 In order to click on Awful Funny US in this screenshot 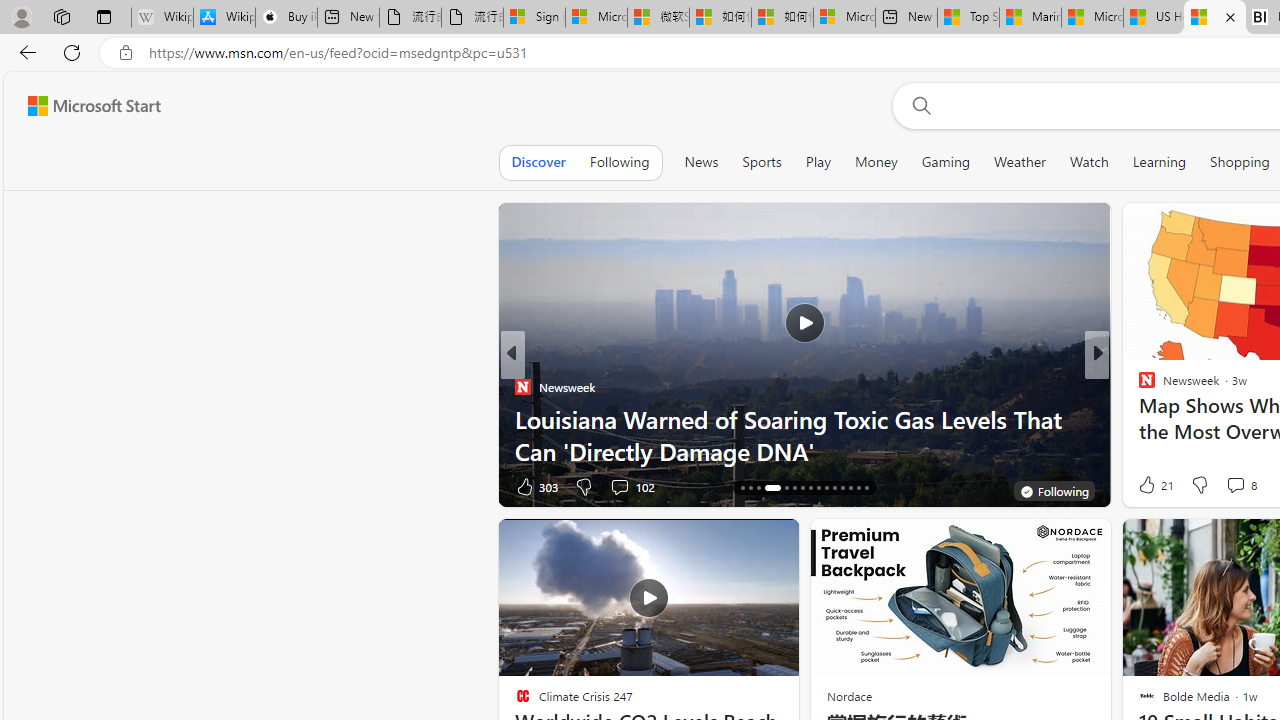, I will do `click(1138, 418)`.